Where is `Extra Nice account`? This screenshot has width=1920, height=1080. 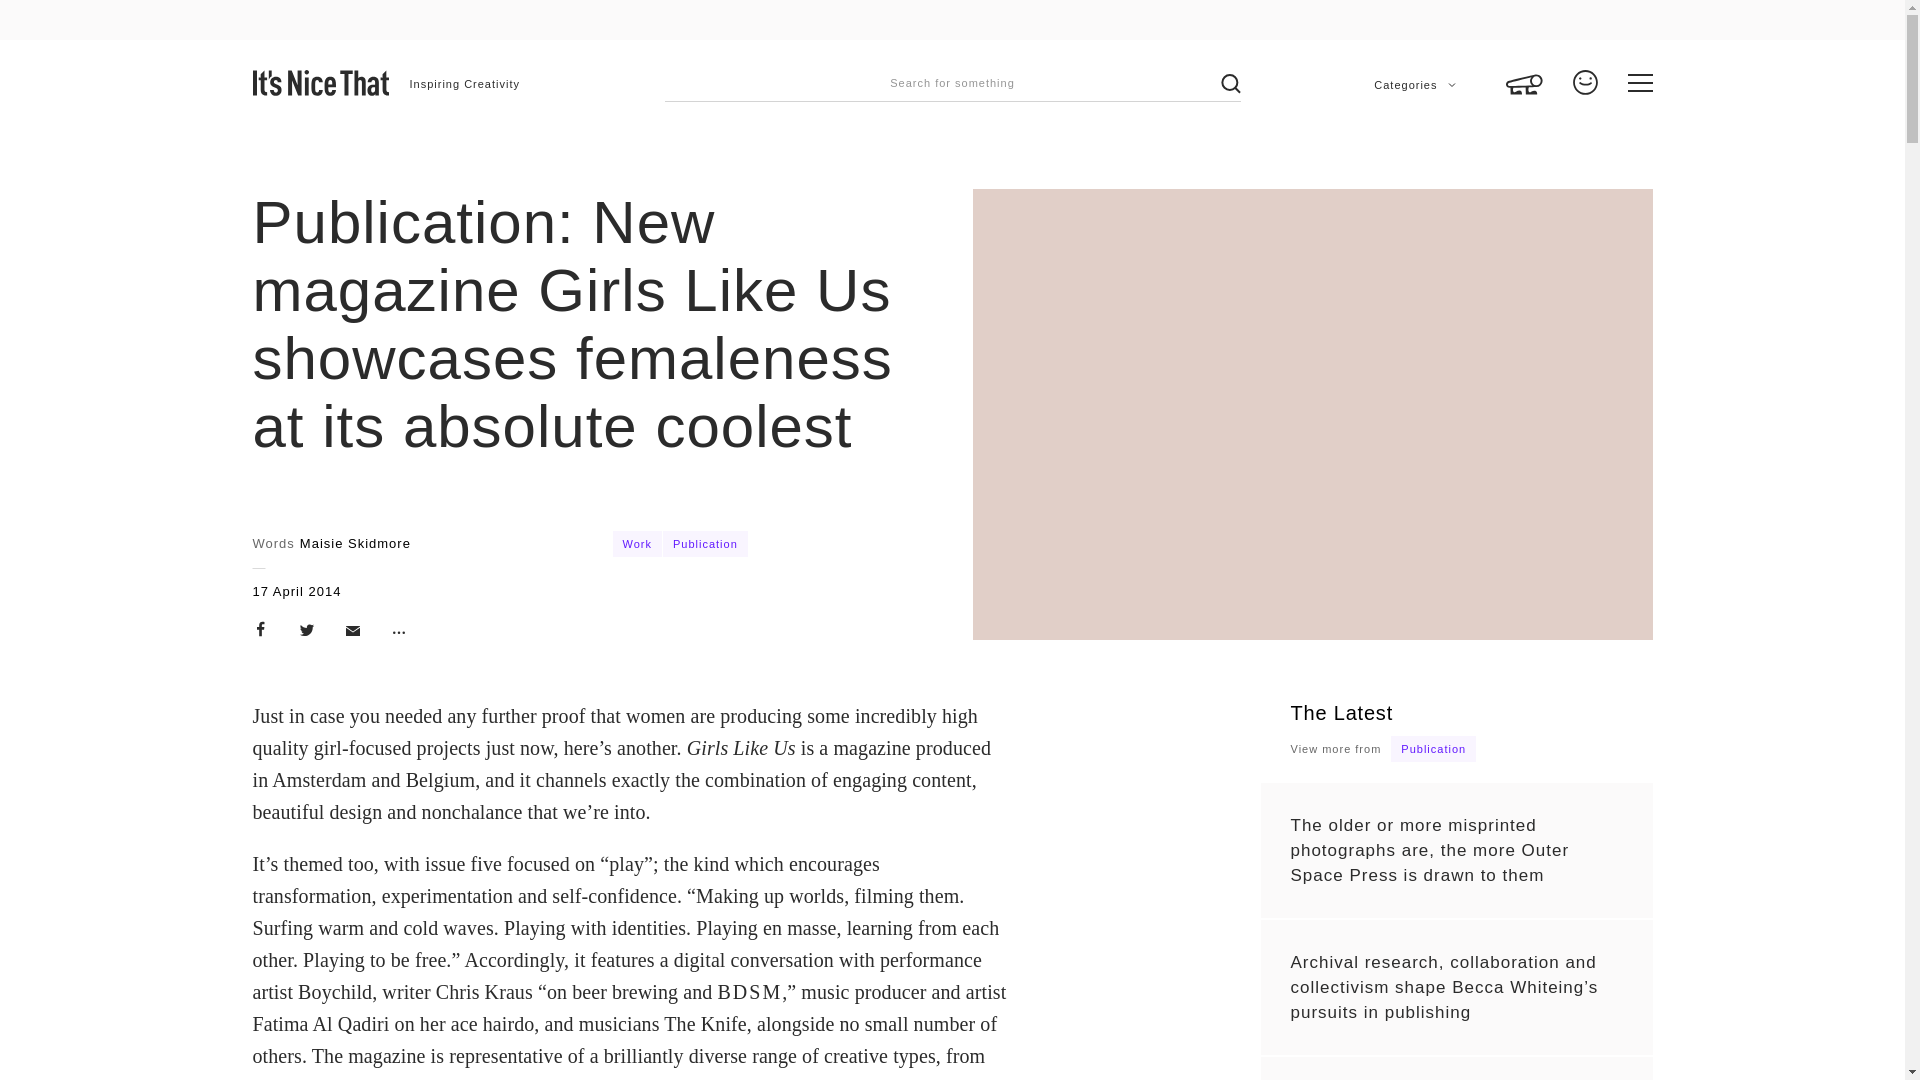
Extra Nice account is located at coordinates (1584, 88).